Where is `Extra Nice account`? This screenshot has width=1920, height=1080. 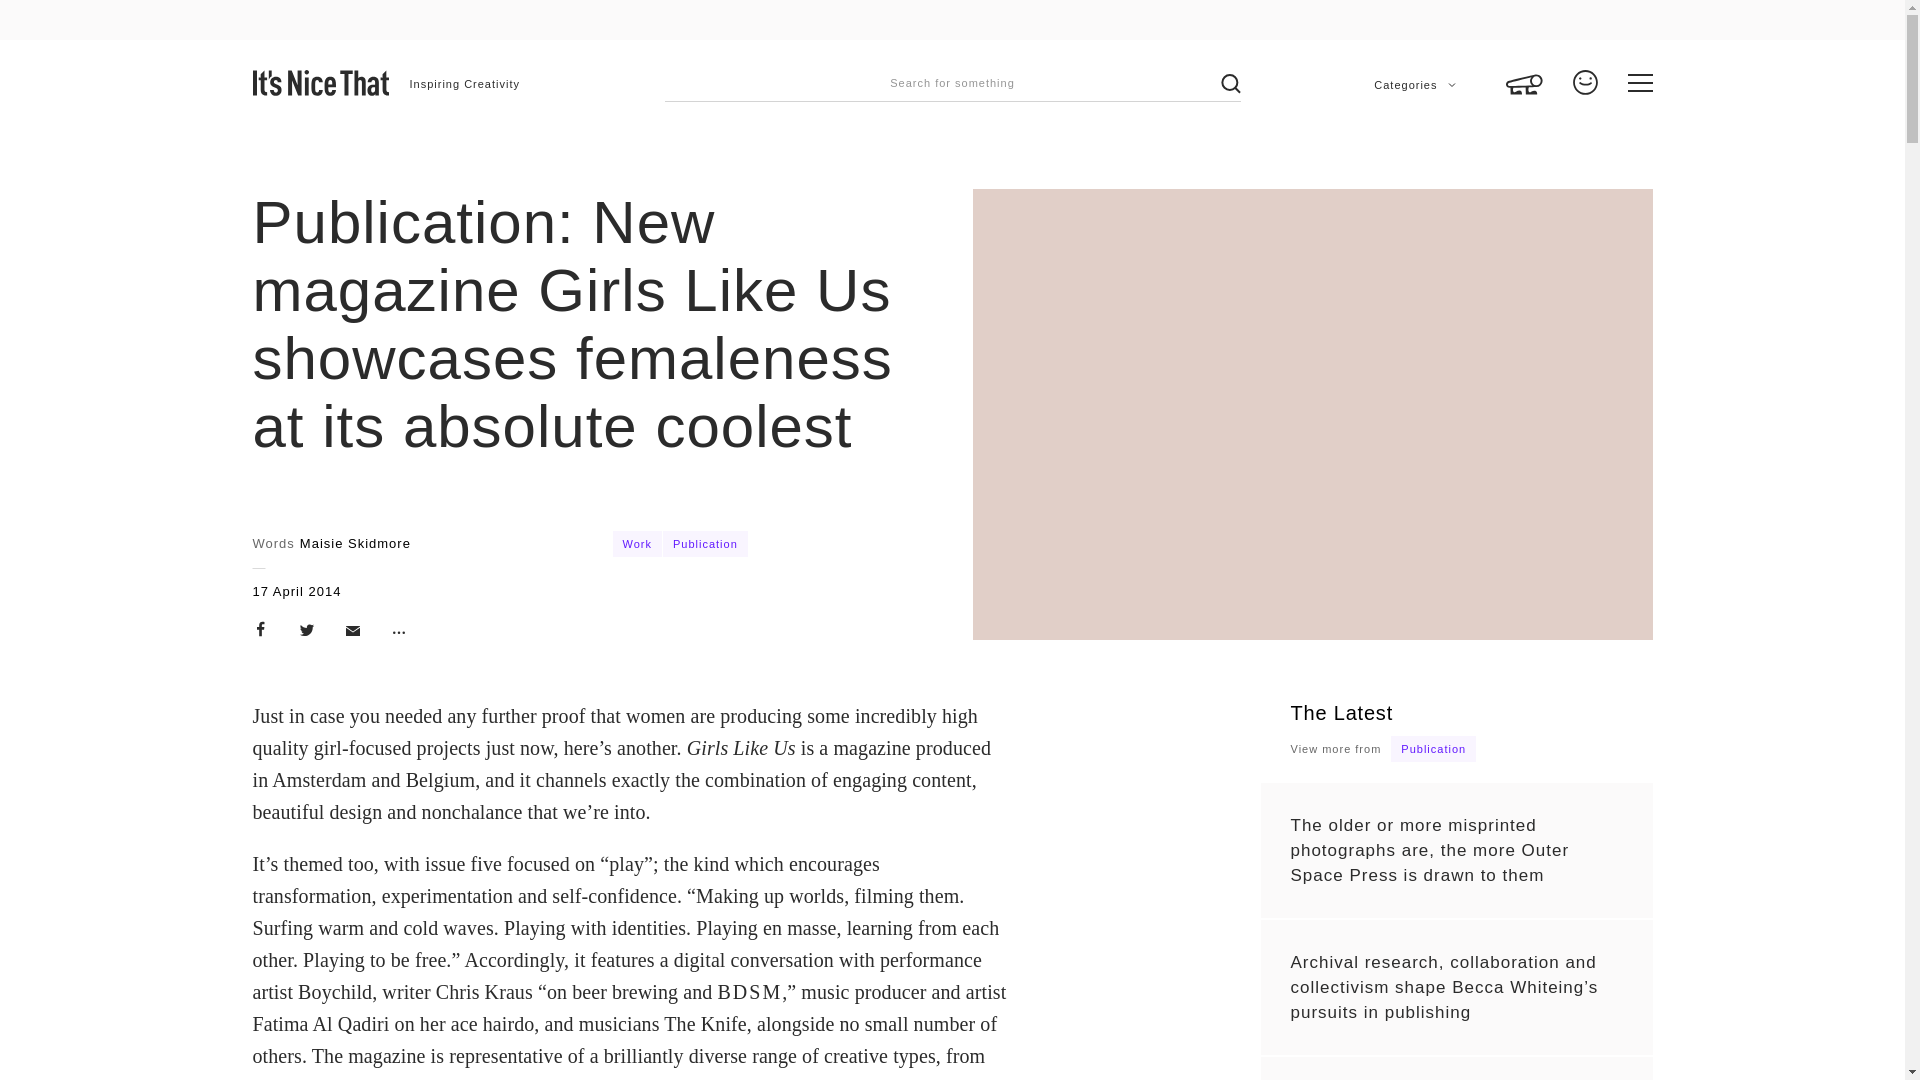
Extra Nice account is located at coordinates (1584, 88).